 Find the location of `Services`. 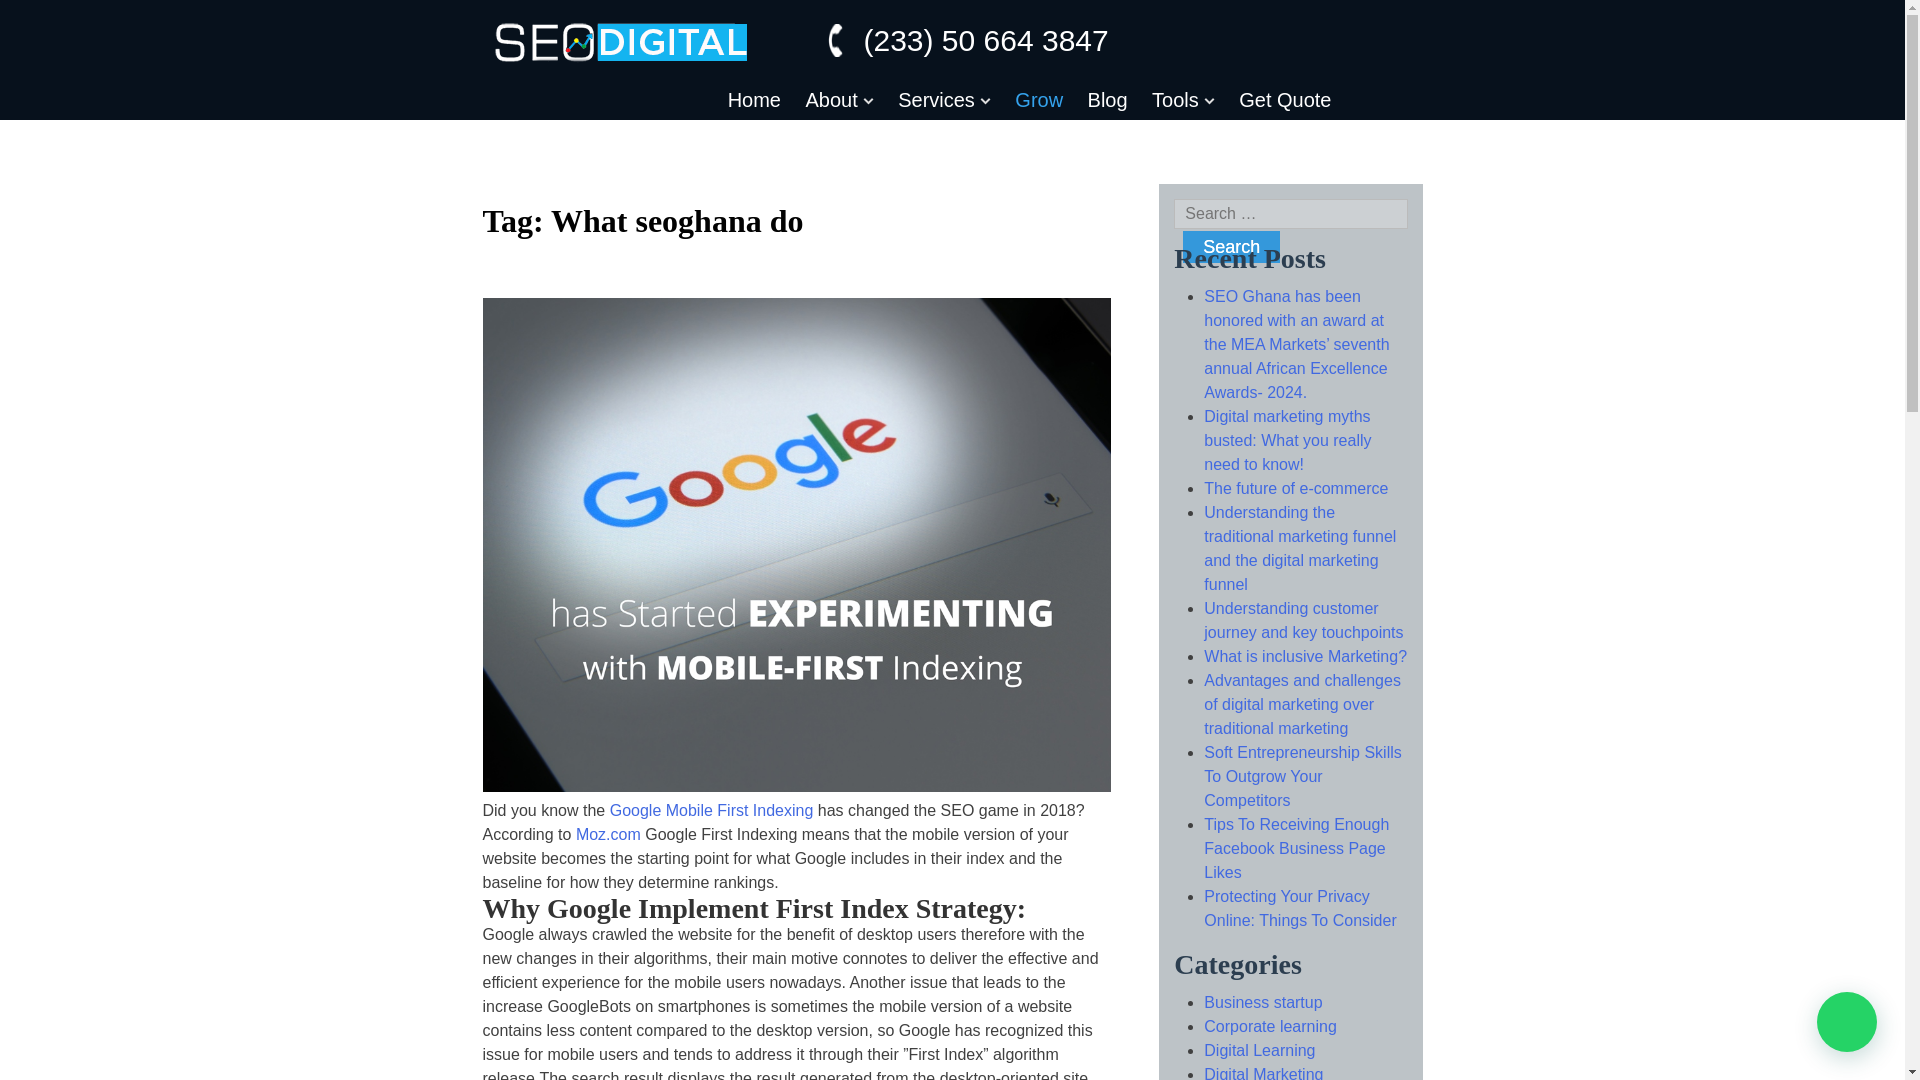

Services is located at coordinates (944, 103).